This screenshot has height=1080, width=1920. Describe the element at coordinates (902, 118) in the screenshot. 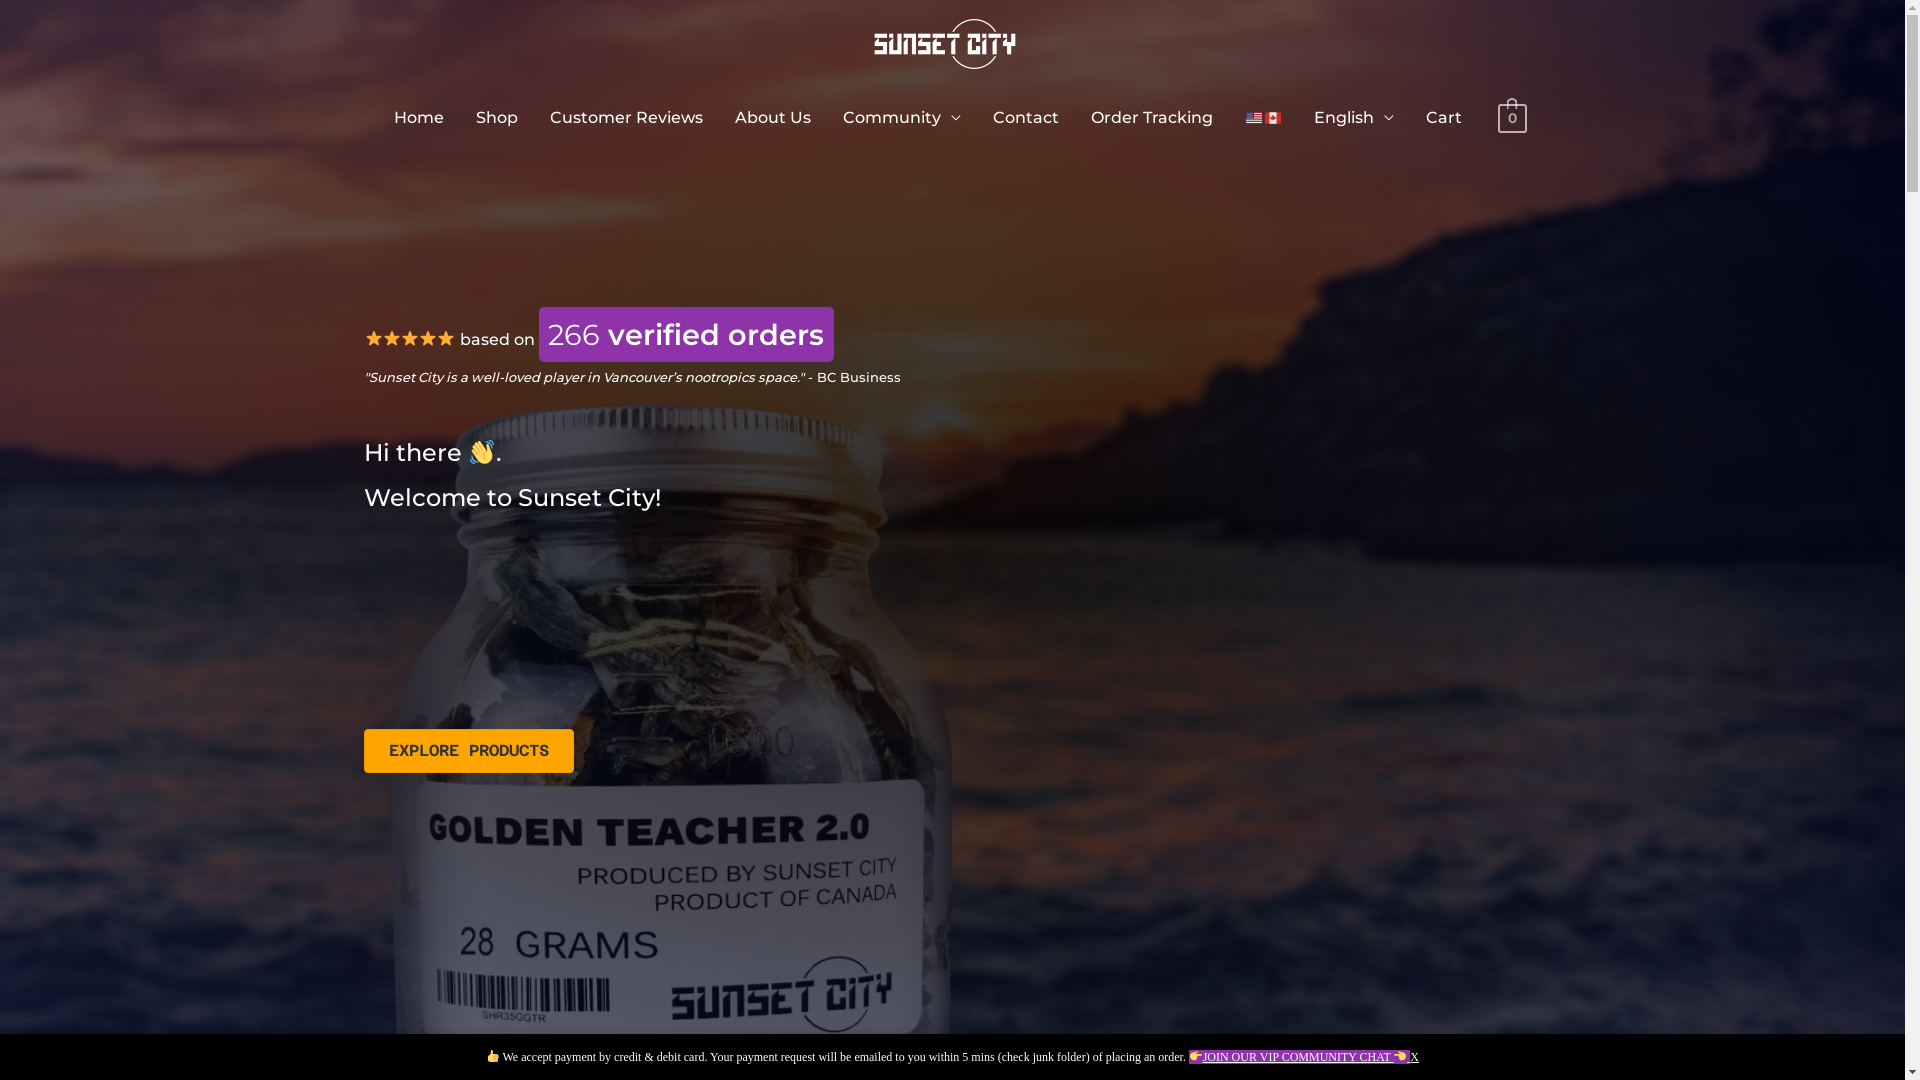

I see `Community` at that location.